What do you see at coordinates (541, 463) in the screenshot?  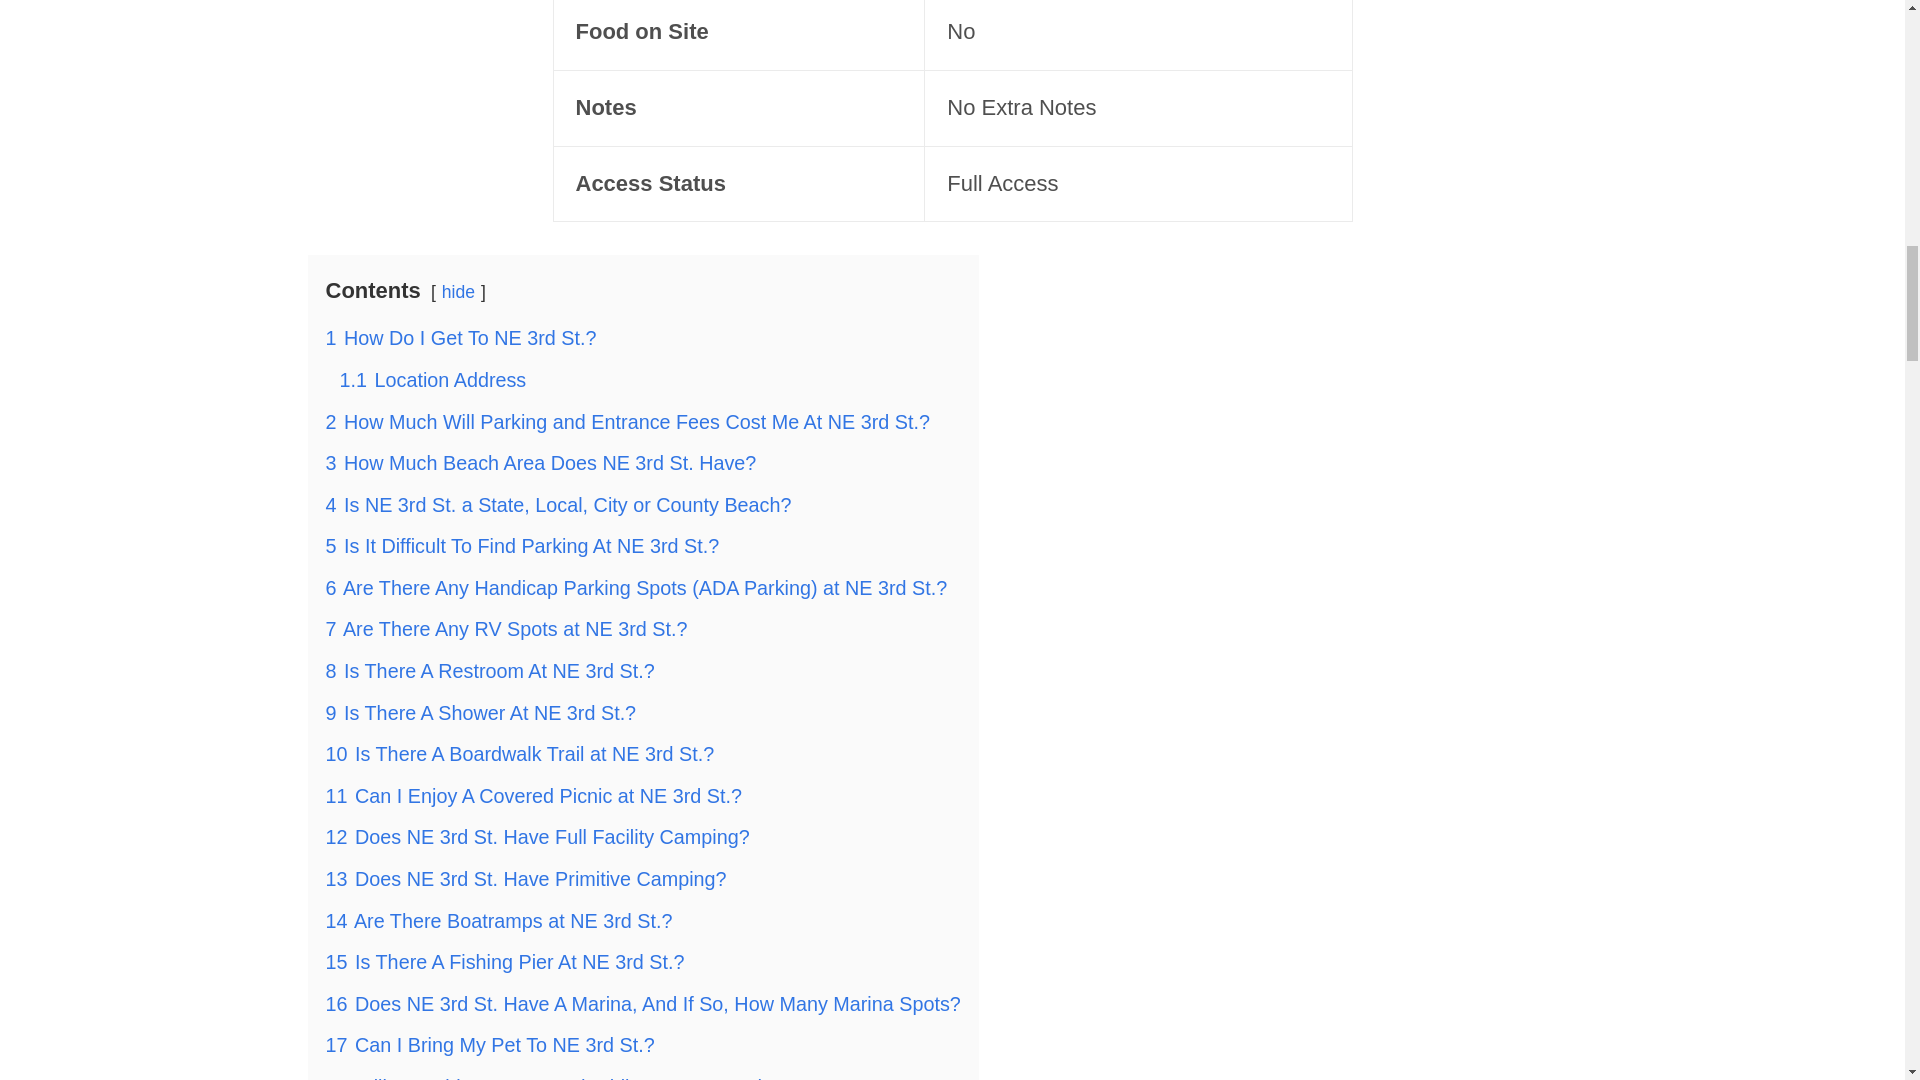 I see `3 How Much Beach Area Does NE 3rd St. Have?` at bounding box center [541, 463].